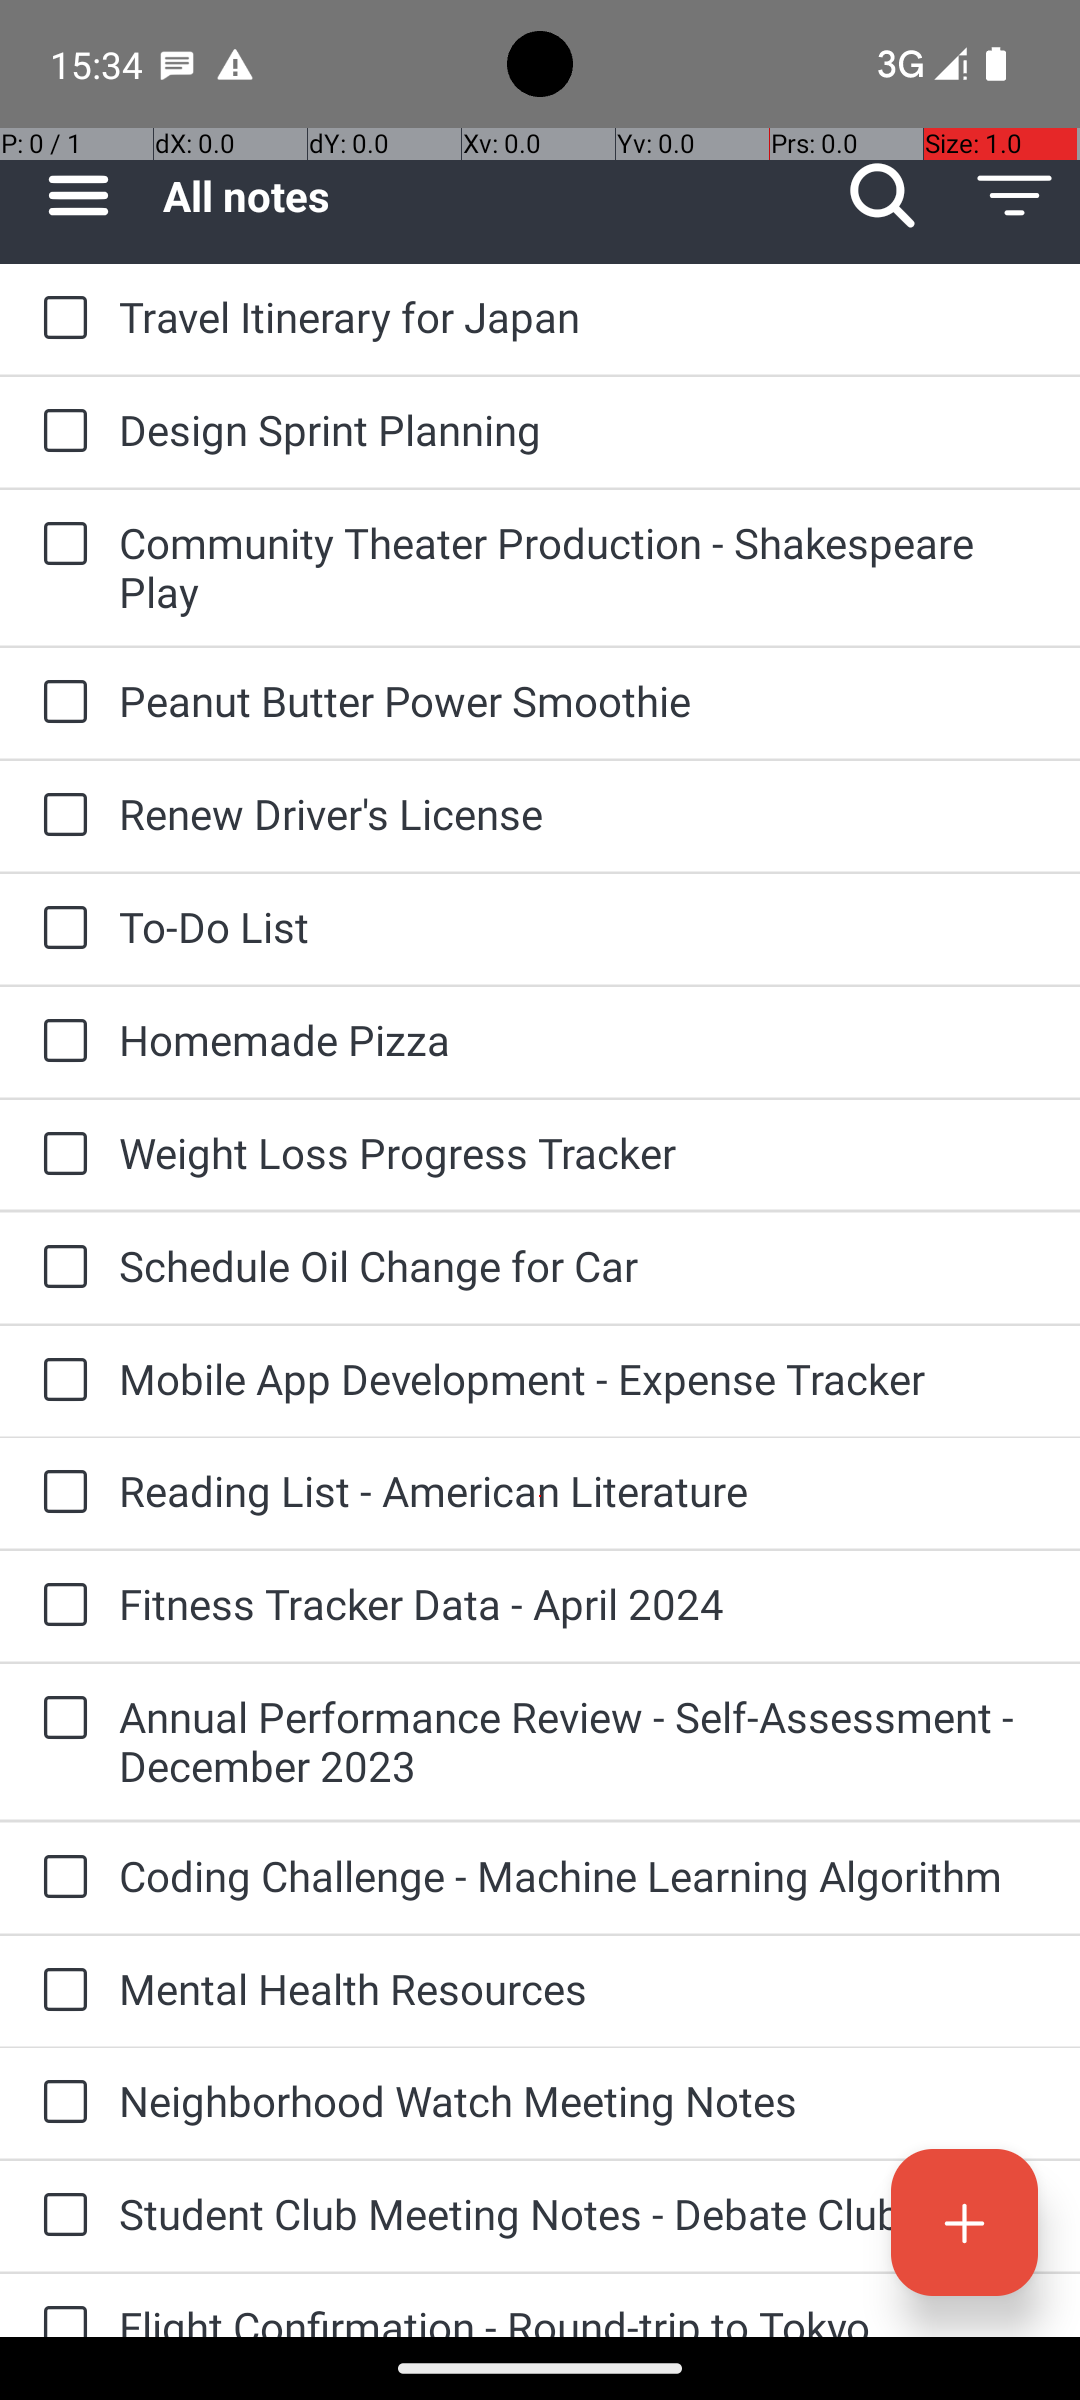 The image size is (1080, 2400). What do you see at coordinates (60, 319) in the screenshot?
I see `to-do: Travel Itinerary for Japan` at bounding box center [60, 319].